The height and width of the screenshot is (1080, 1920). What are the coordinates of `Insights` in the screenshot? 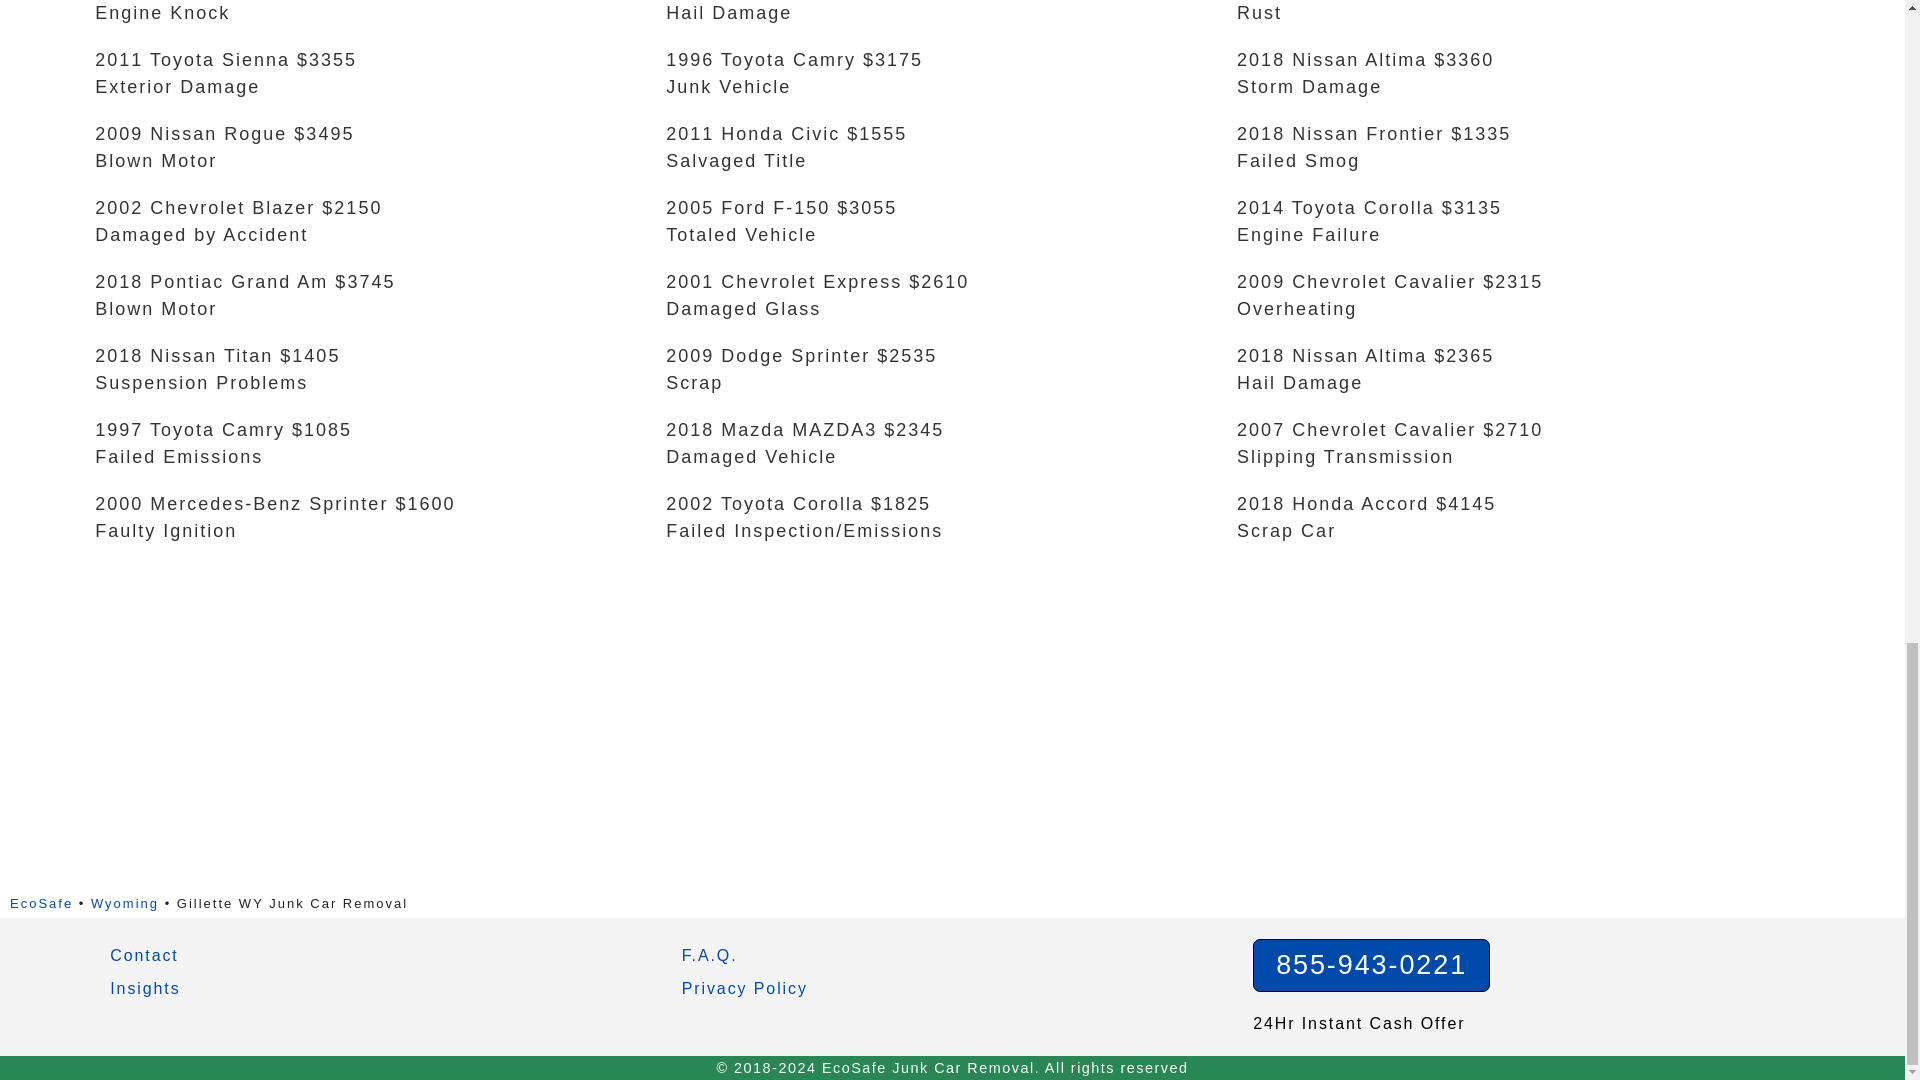 It's located at (144, 988).